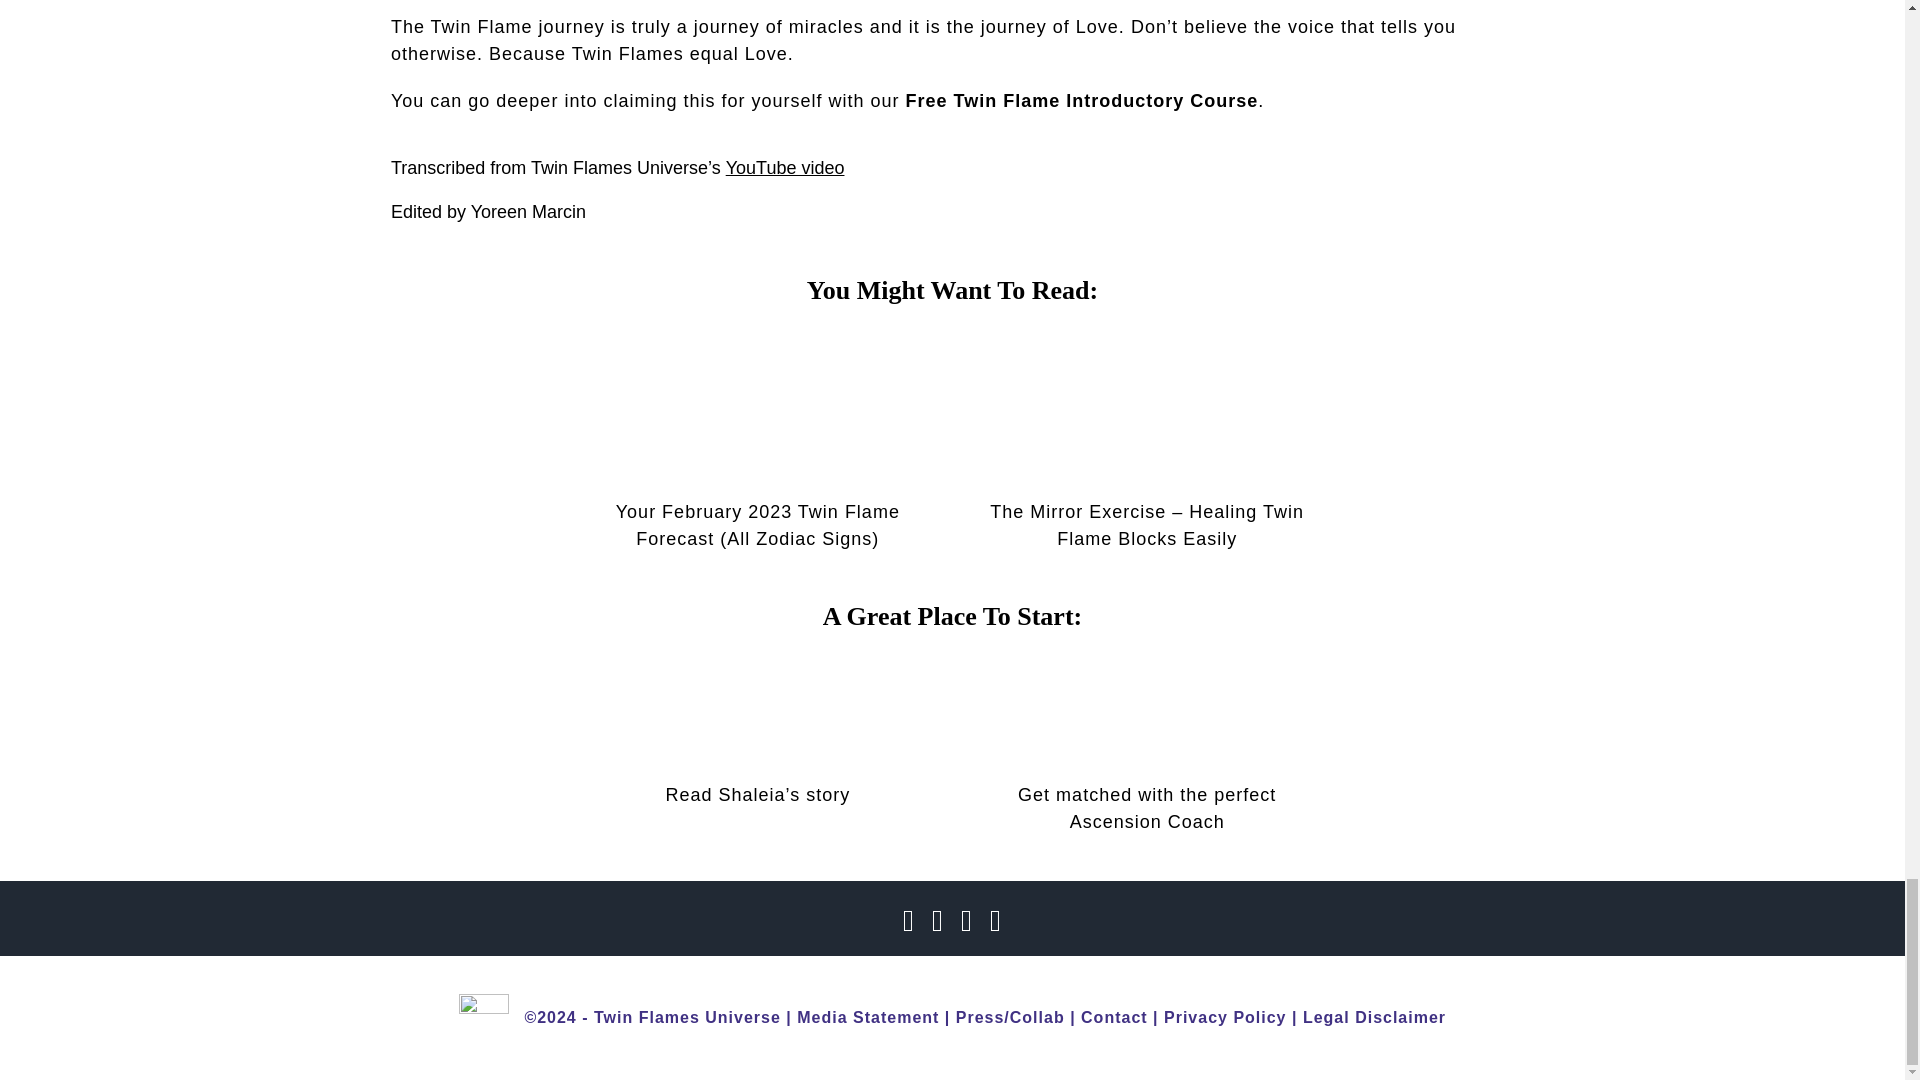 This screenshot has width=1920, height=1080. Describe the element at coordinates (1146, 808) in the screenshot. I see `Get matched with the perfect Ascension Coach` at that location.